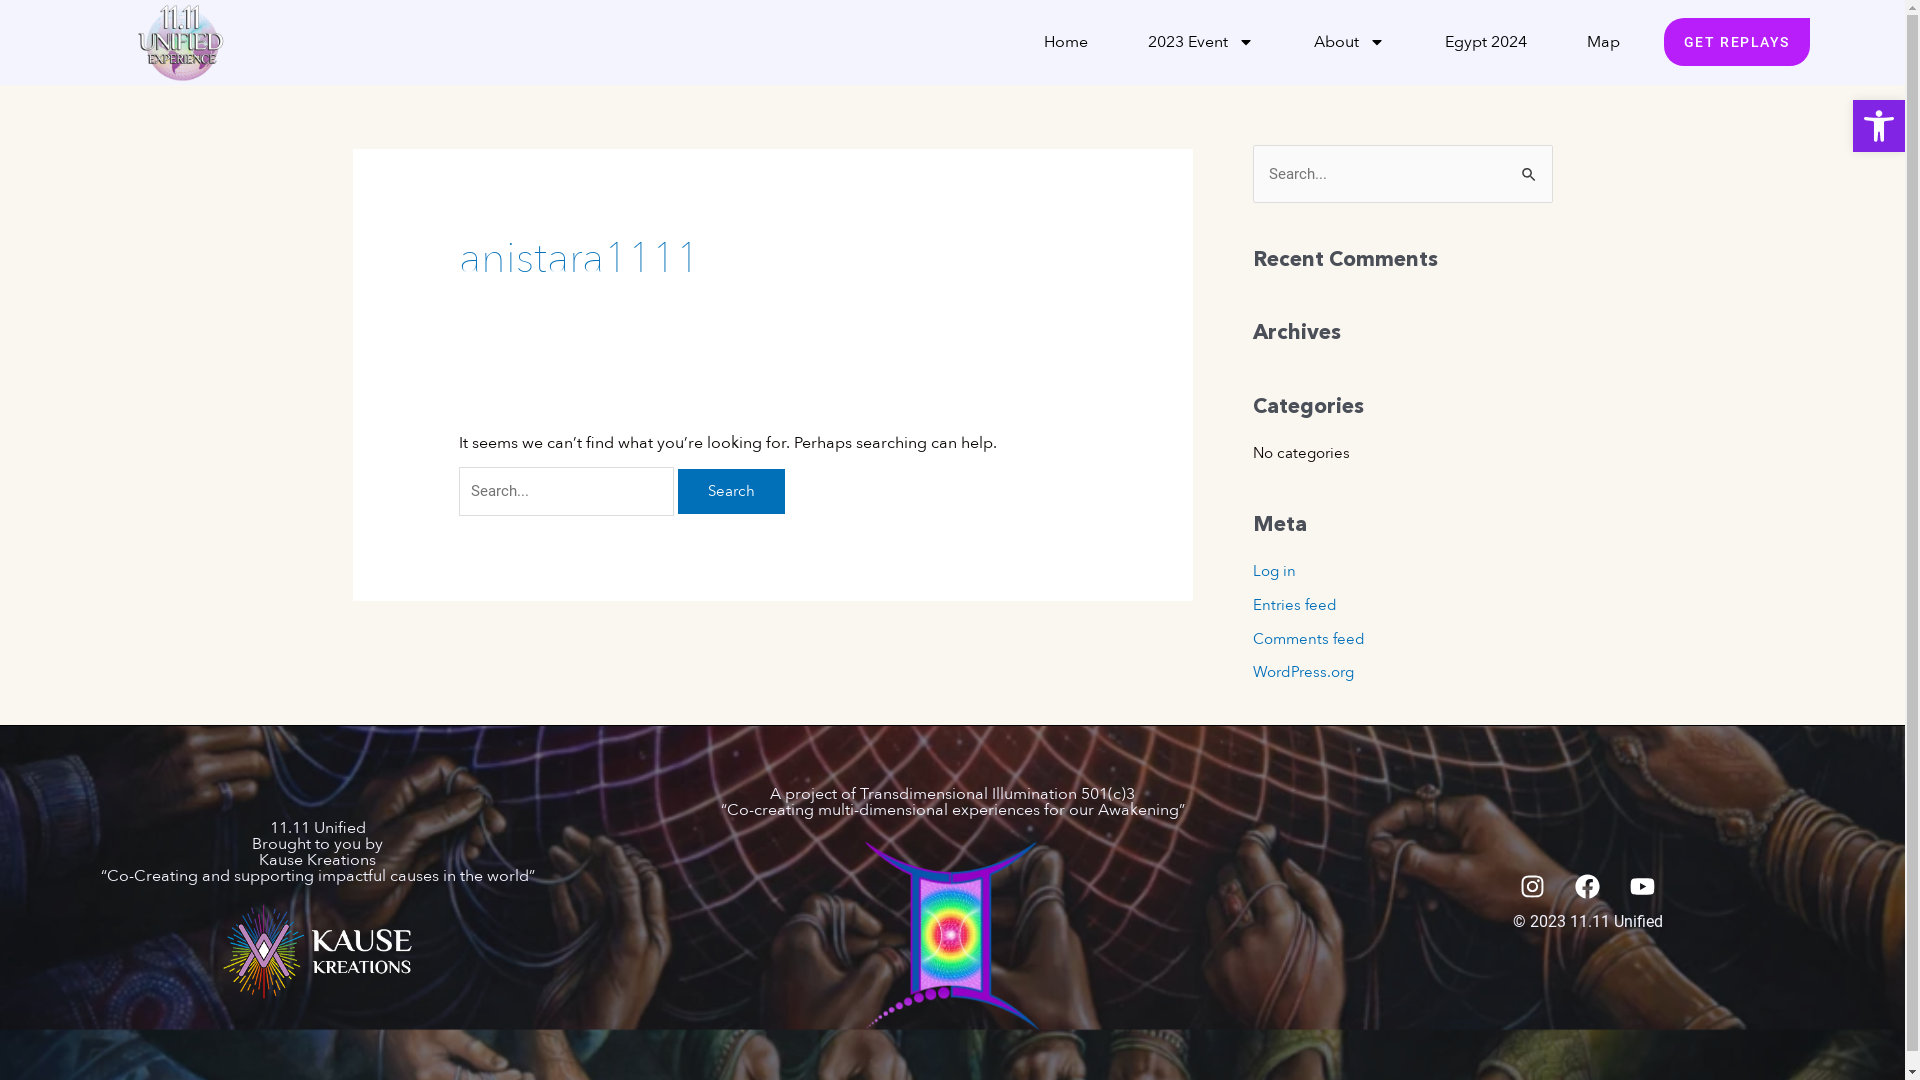 The height and width of the screenshot is (1080, 1920). I want to click on Youtube, so click(1642, 886).